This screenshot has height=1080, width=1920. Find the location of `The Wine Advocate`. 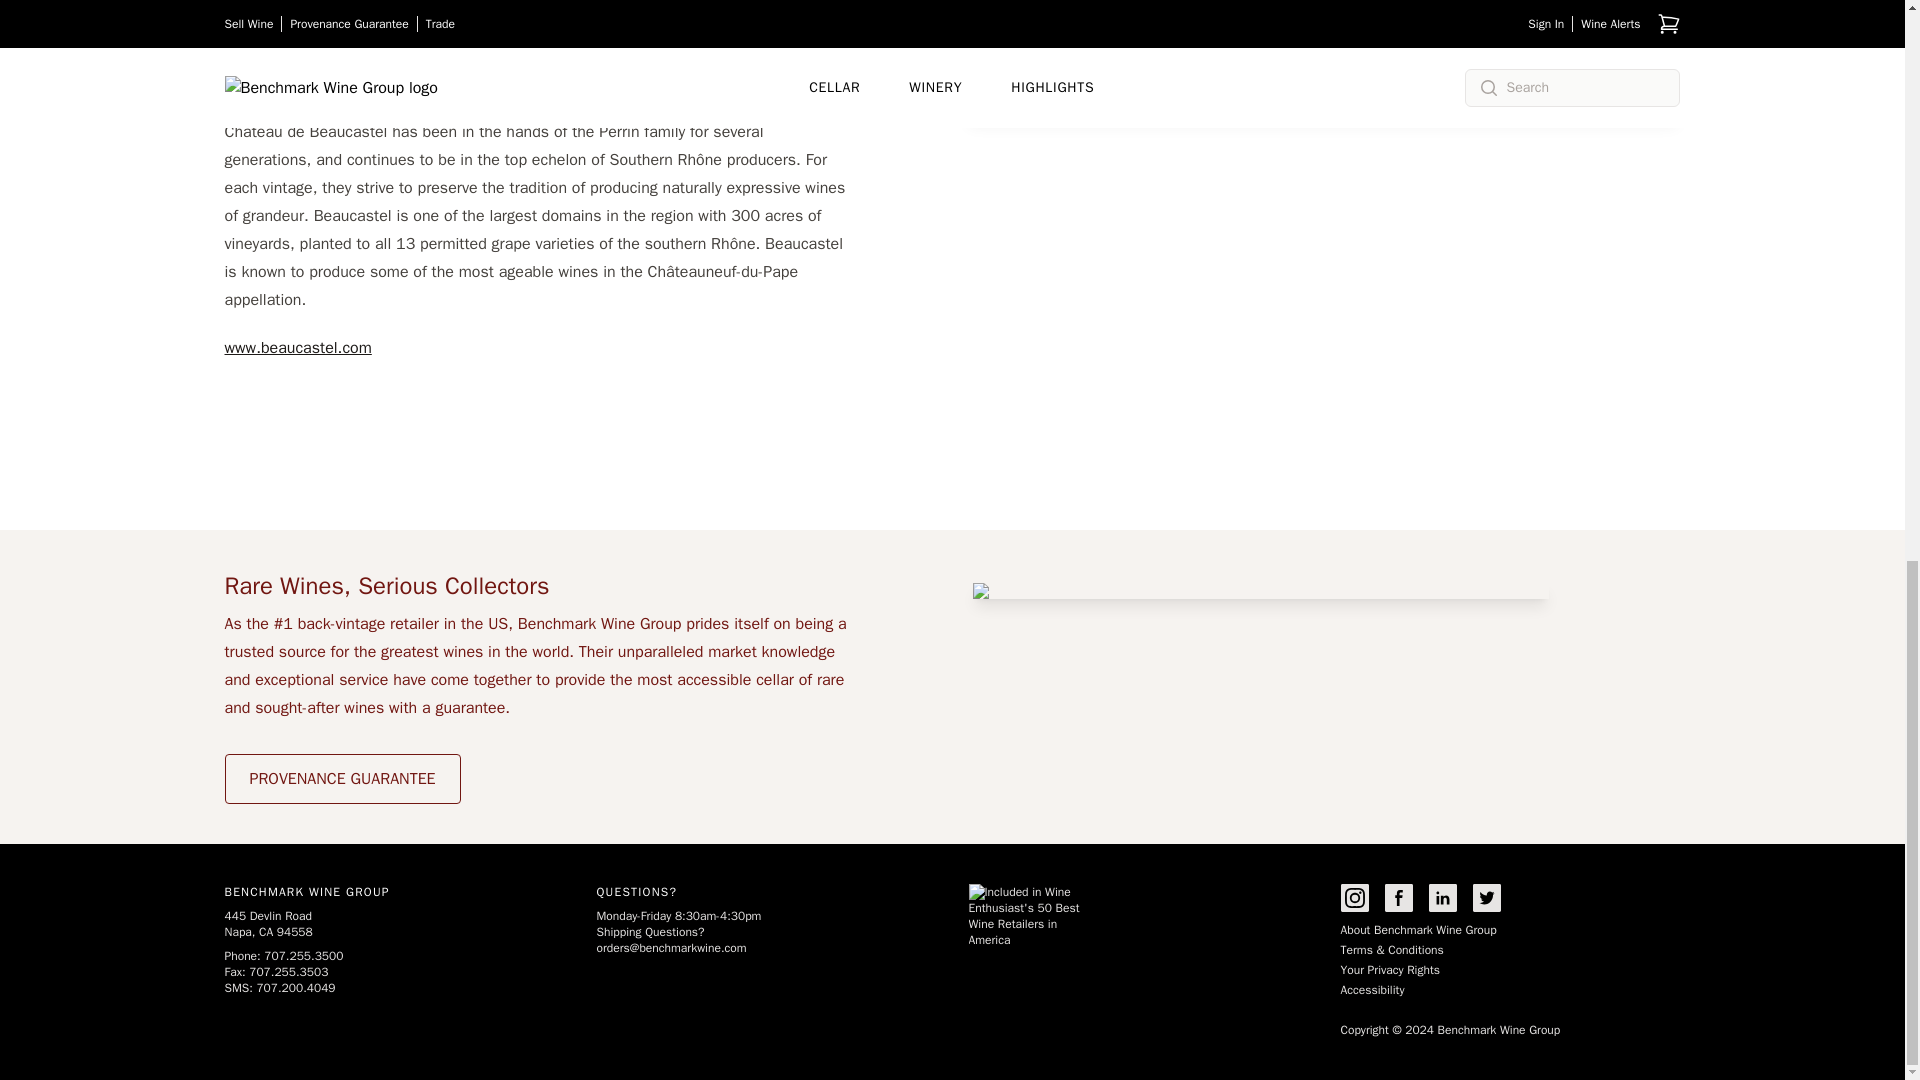

The Wine Advocate is located at coordinates (1028, 50).